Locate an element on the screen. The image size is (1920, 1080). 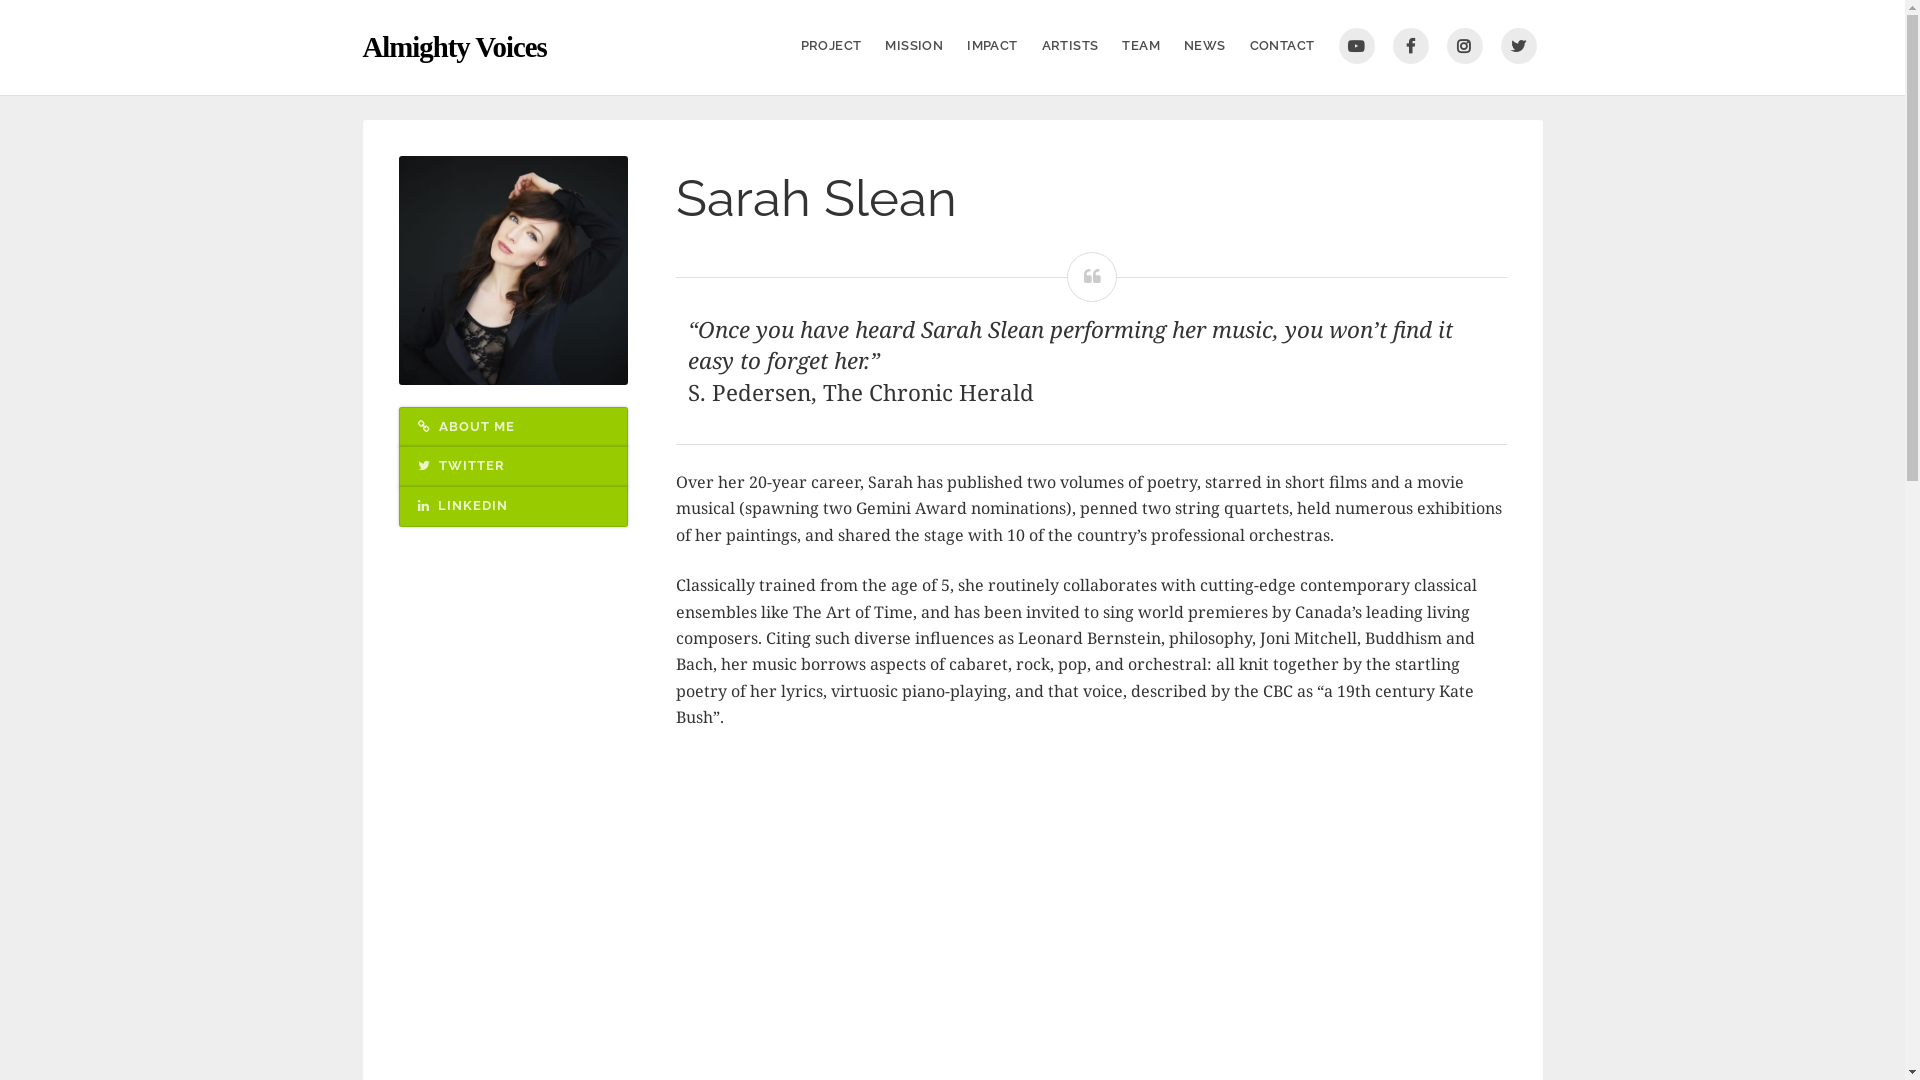
FACEBOOK is located at coordinates (1410, 46).